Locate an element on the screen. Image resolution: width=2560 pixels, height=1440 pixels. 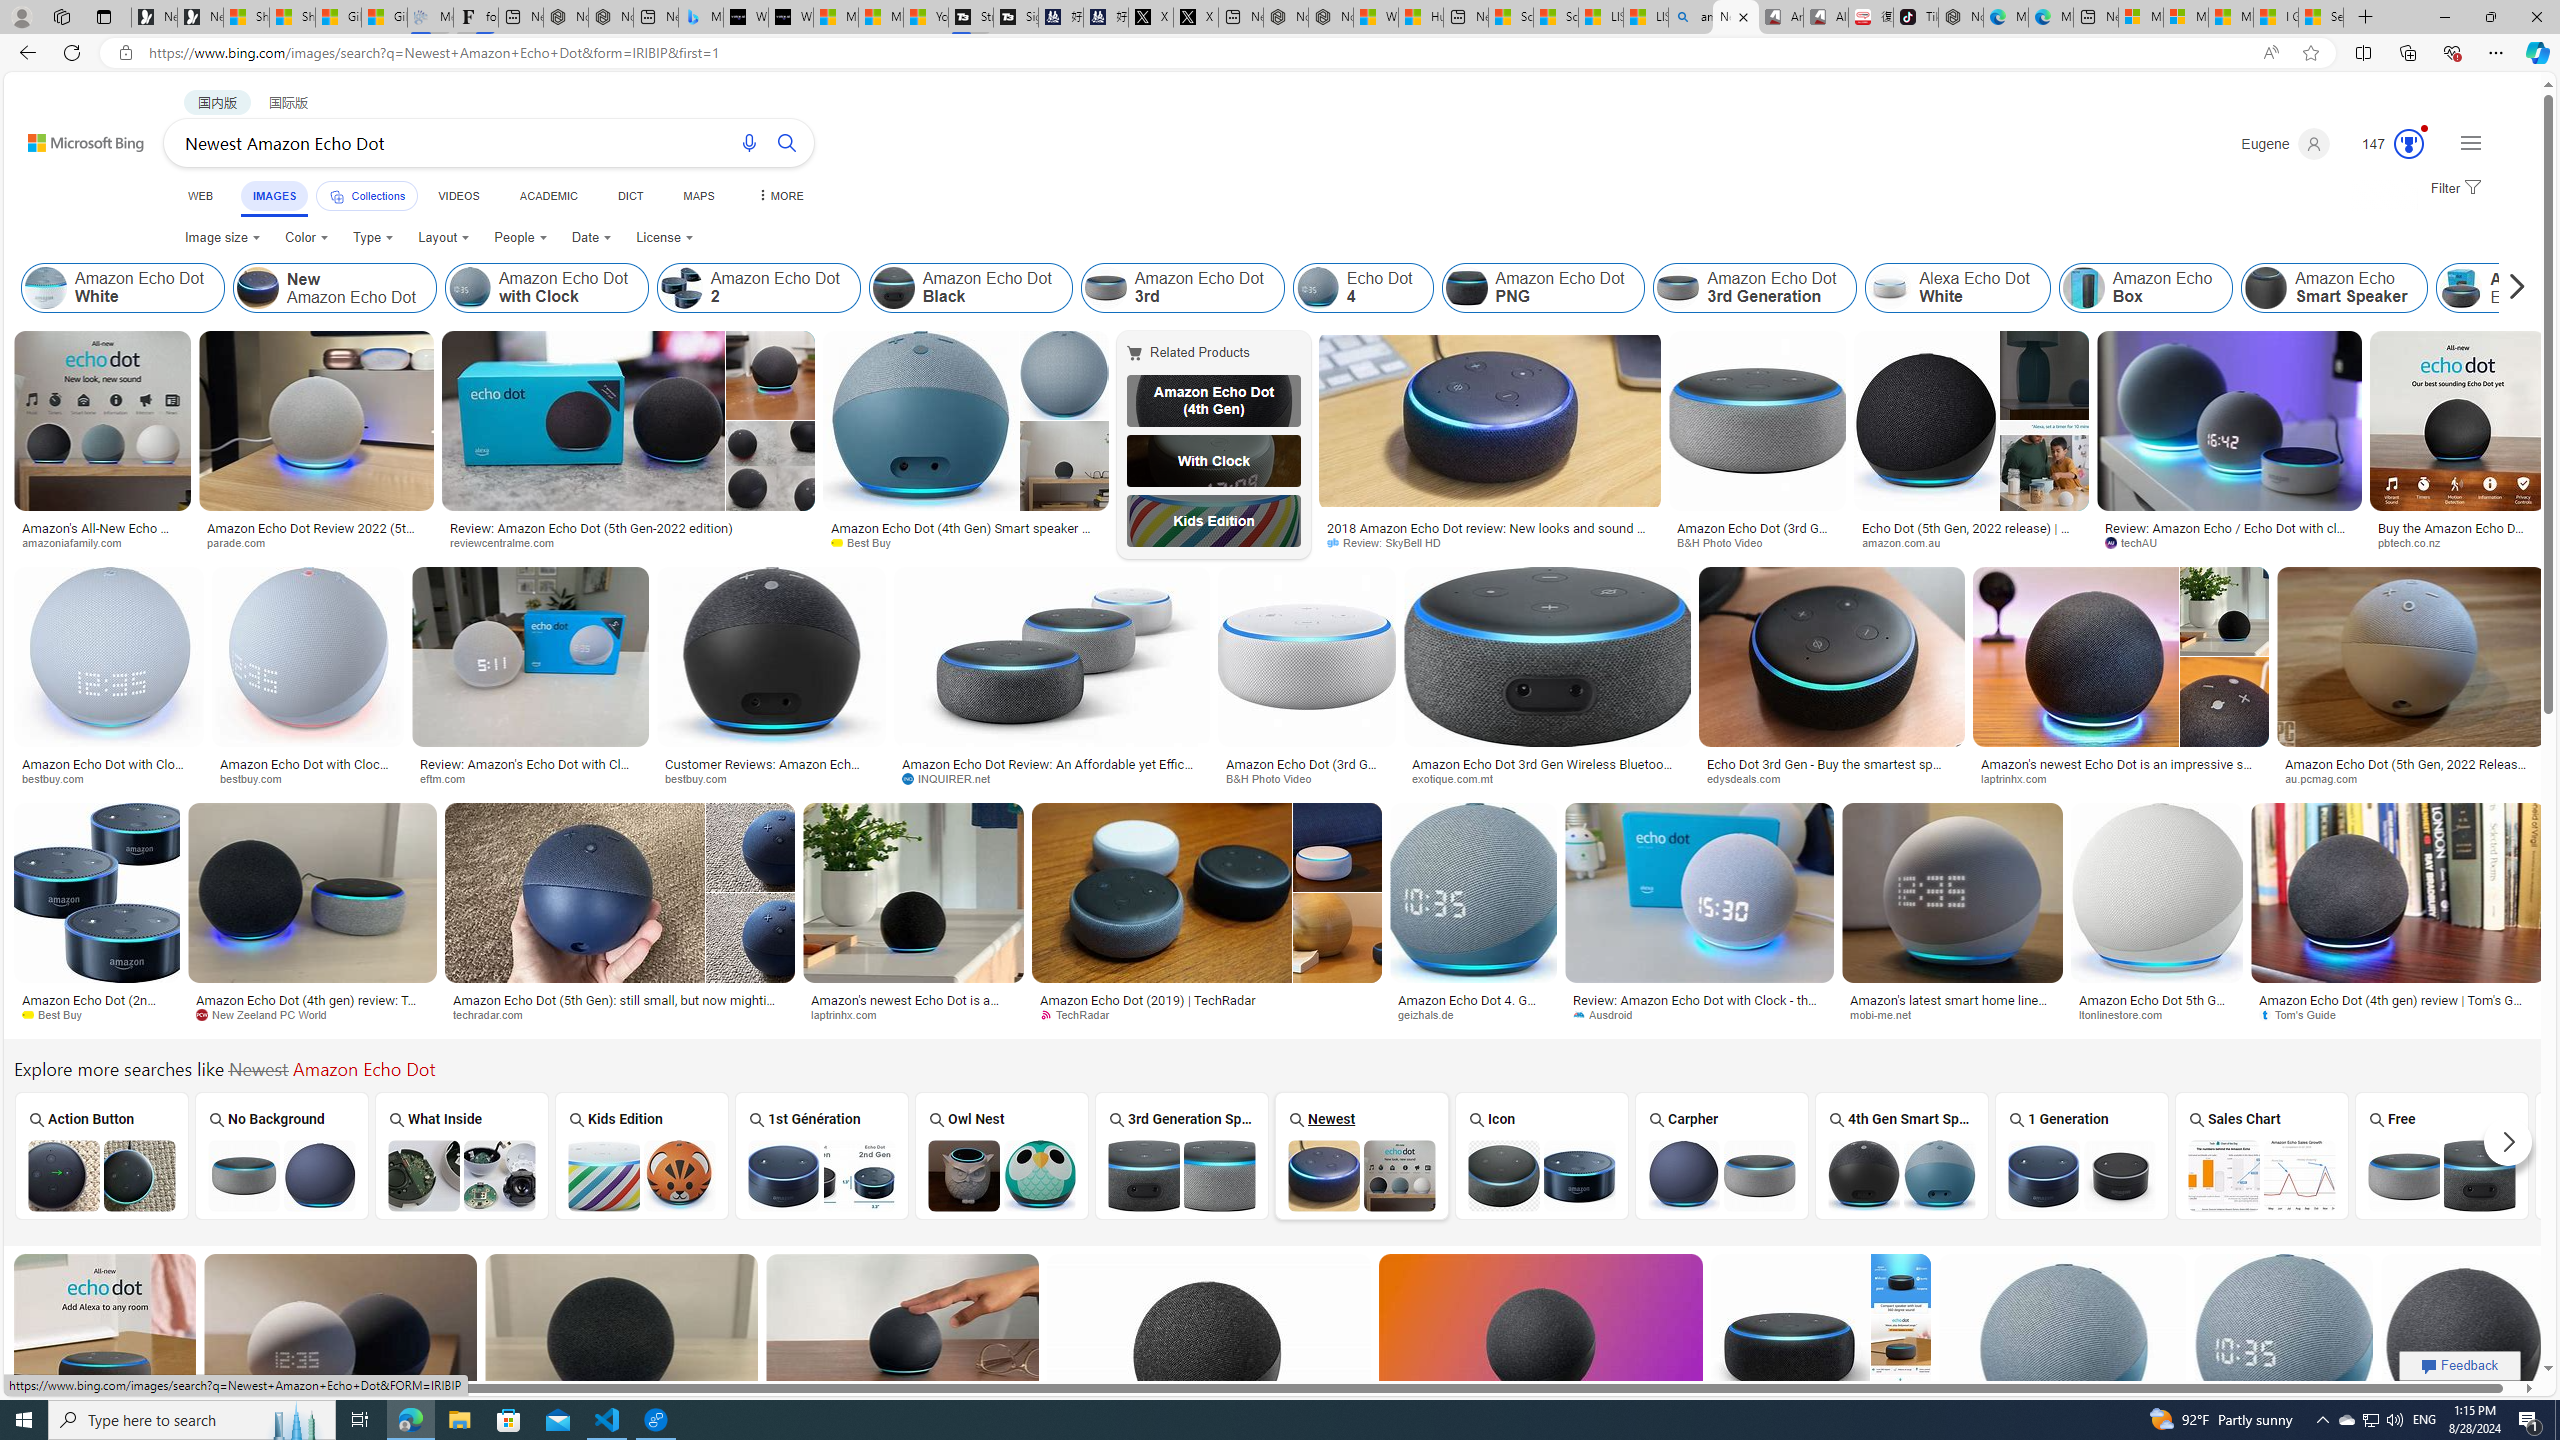
New Amazon Echo Dot is located at coordinates (257, 288).